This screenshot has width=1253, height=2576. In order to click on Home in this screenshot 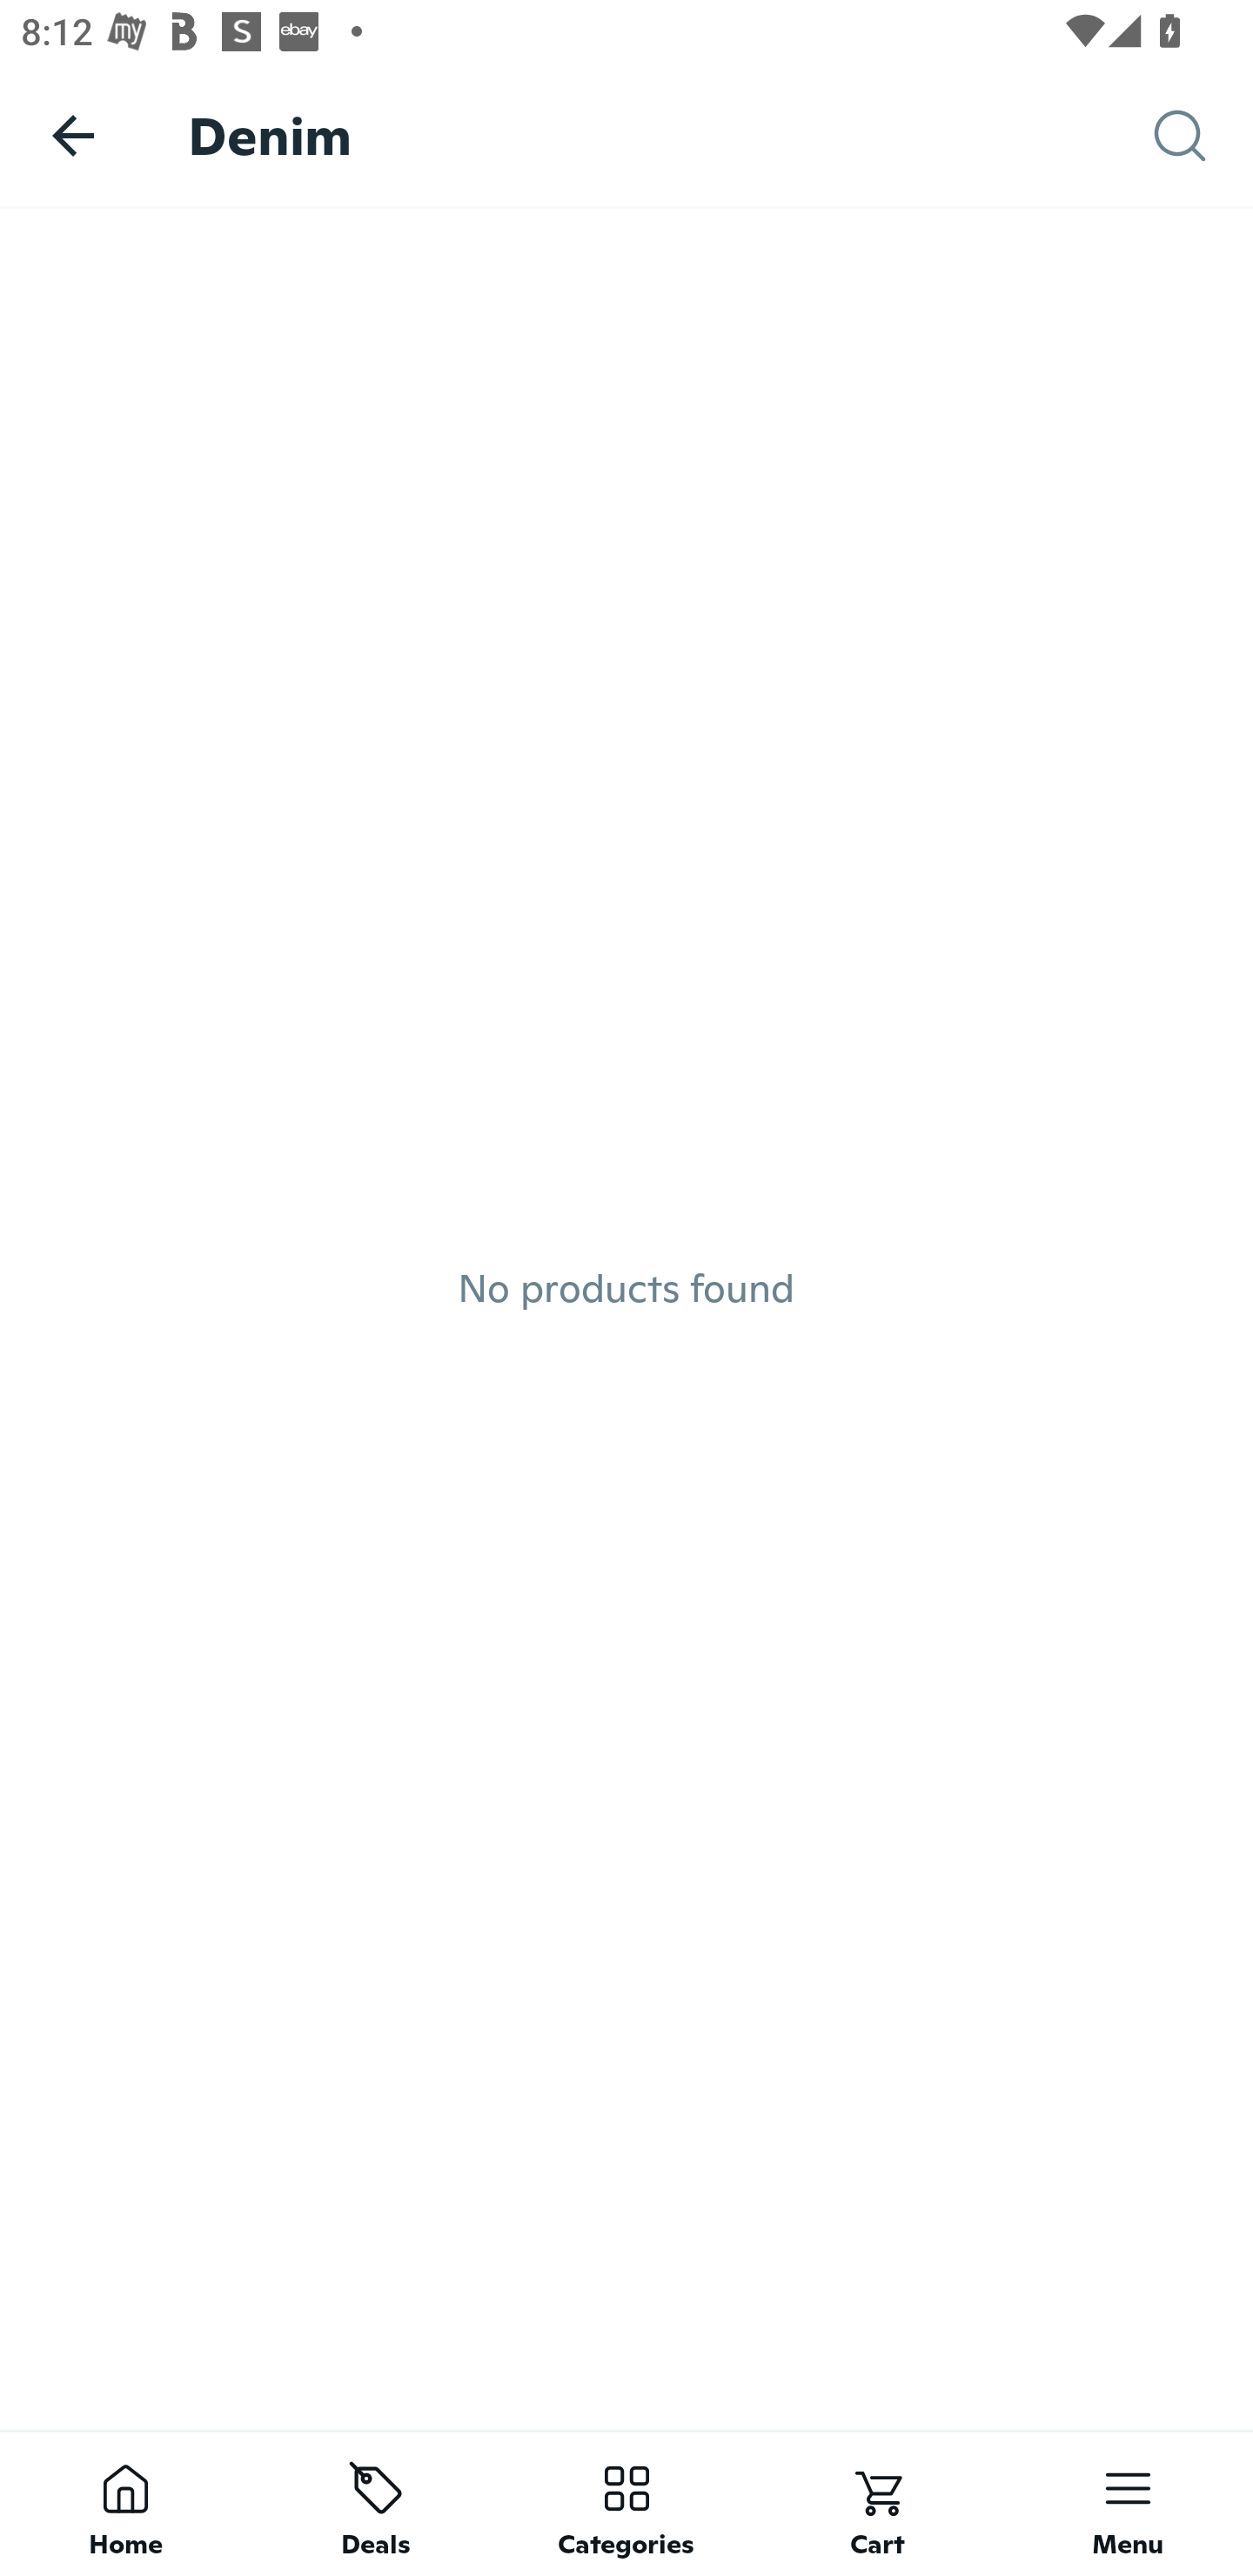, I will do `click(125, 2503)`.